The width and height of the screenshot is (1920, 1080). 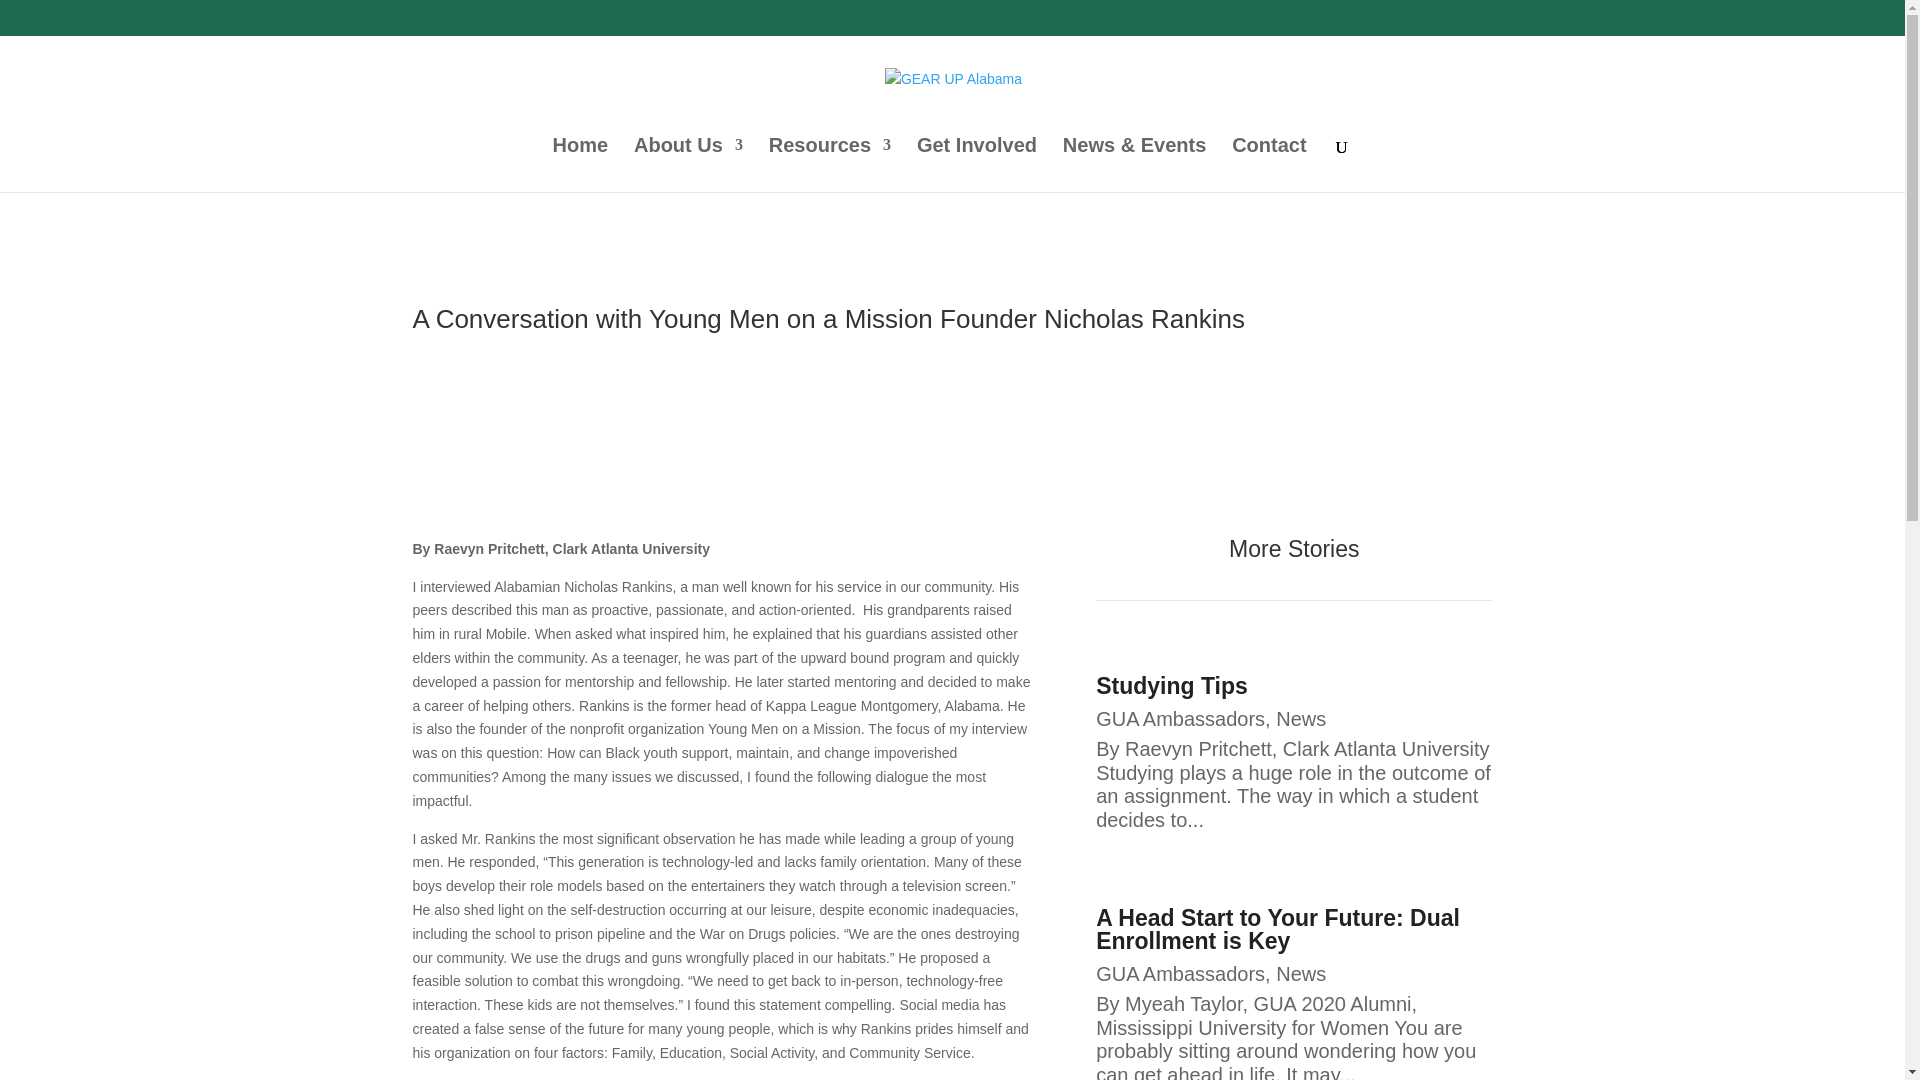 What do you see at coordinates (1172, 685) in the screenshot?
I see `Studying Tips` at bounding box center [1172, 685].